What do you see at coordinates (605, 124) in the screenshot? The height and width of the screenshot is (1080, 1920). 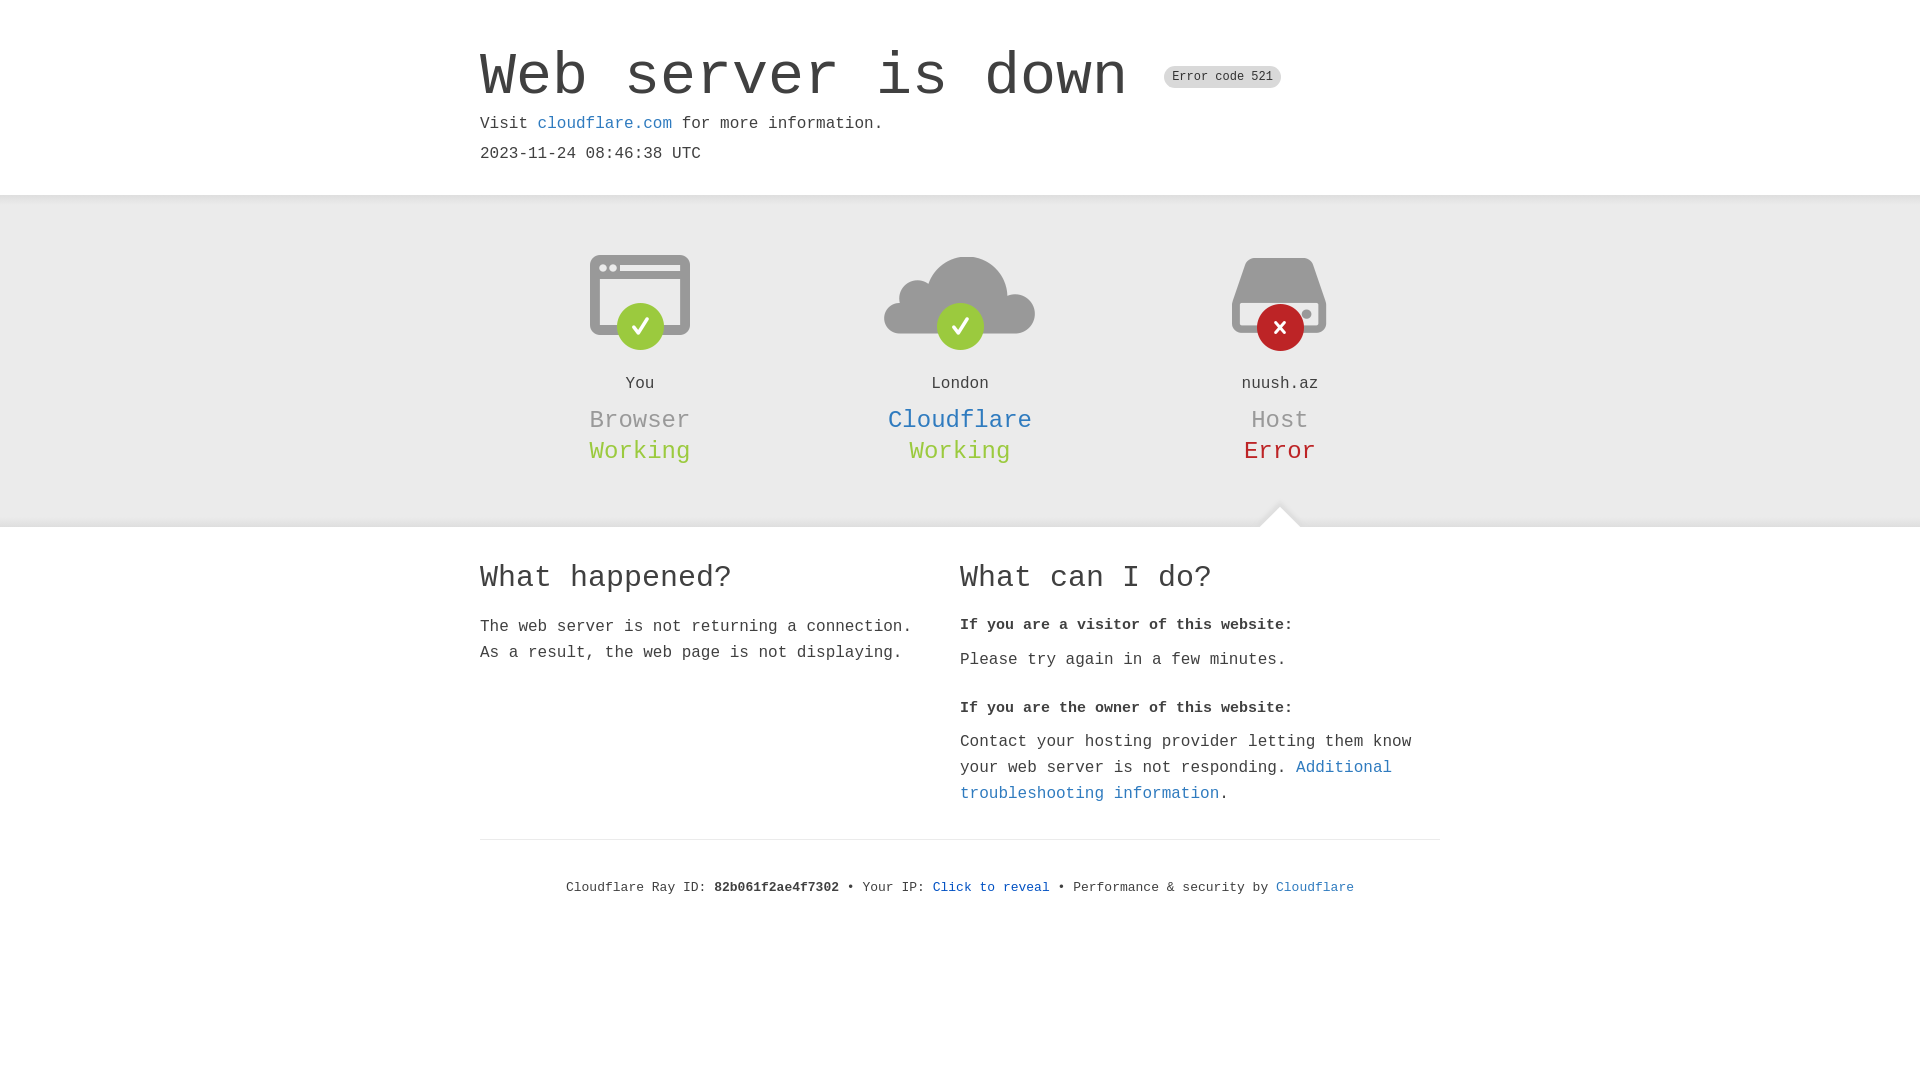 I see `cloudflare.com` at bounding box center [605, 124].